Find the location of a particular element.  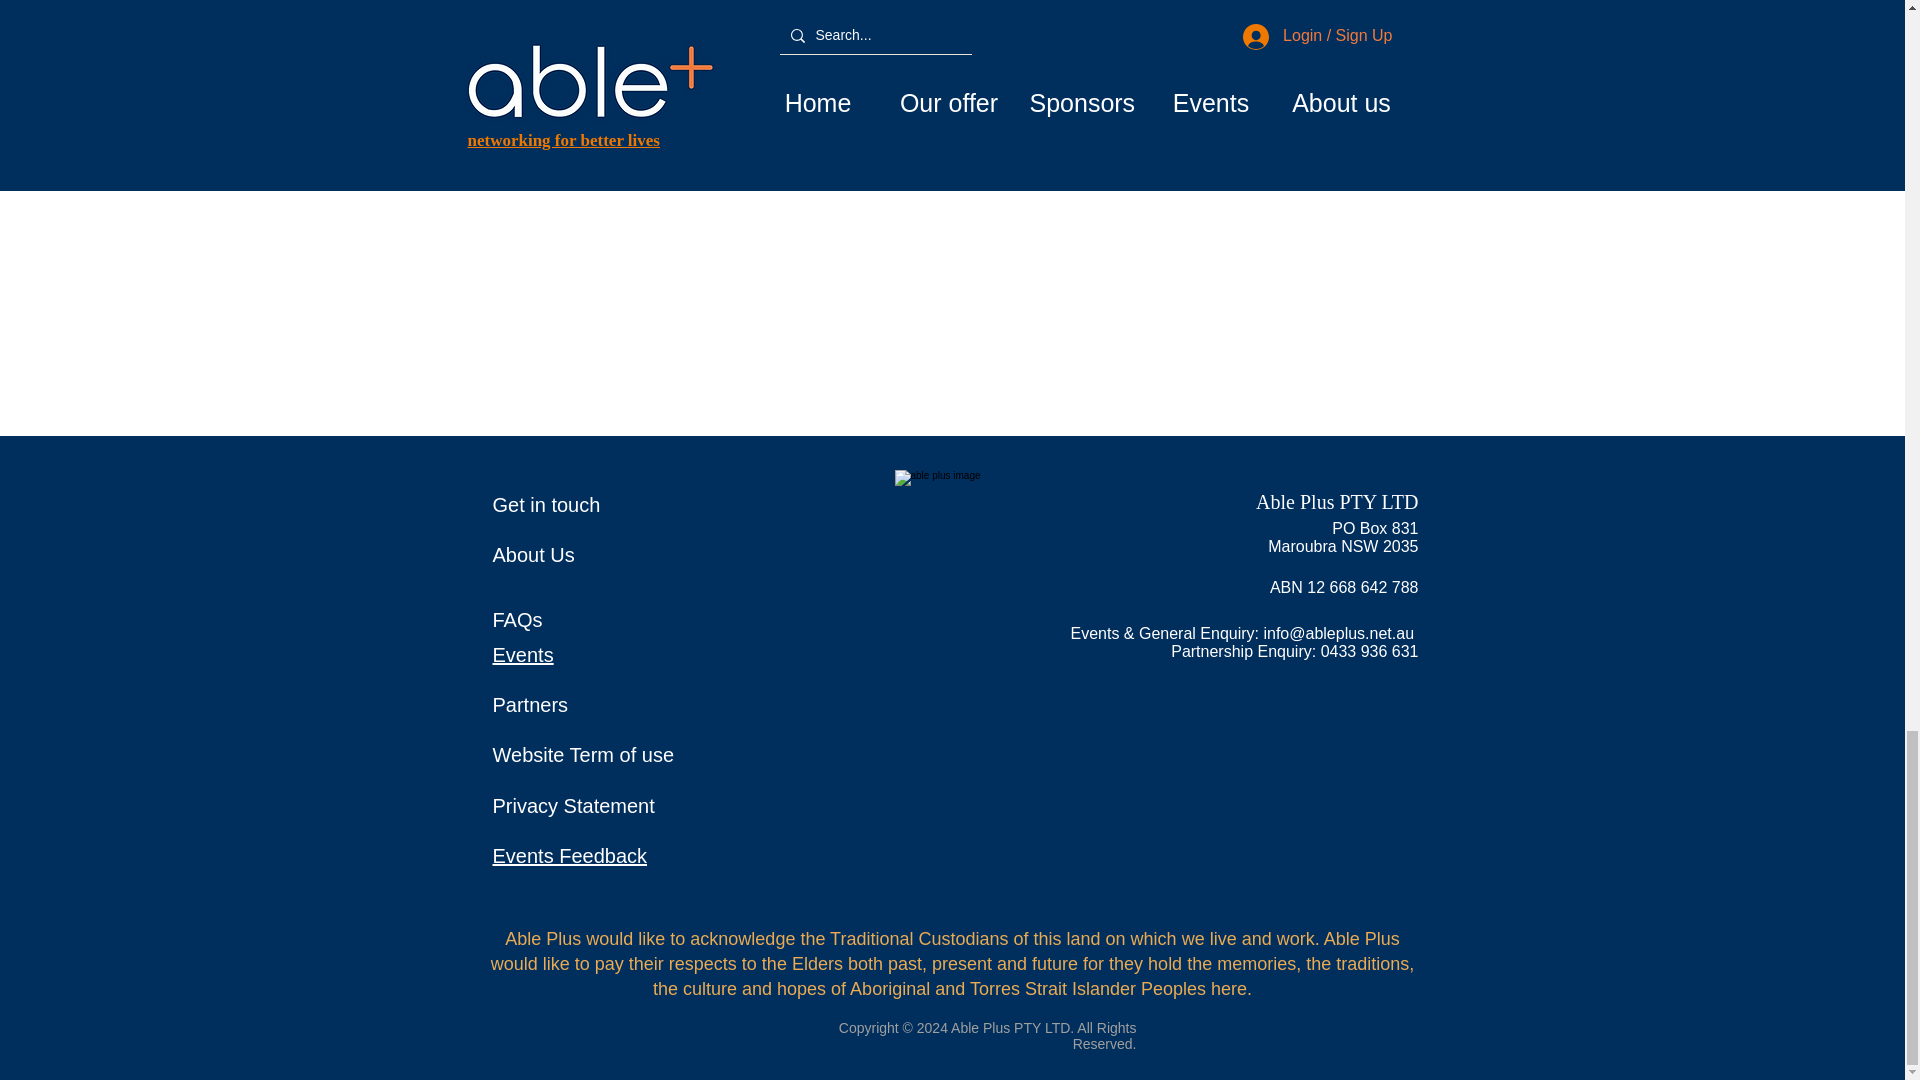

Events Feedback is located at coordinates (569, 856).